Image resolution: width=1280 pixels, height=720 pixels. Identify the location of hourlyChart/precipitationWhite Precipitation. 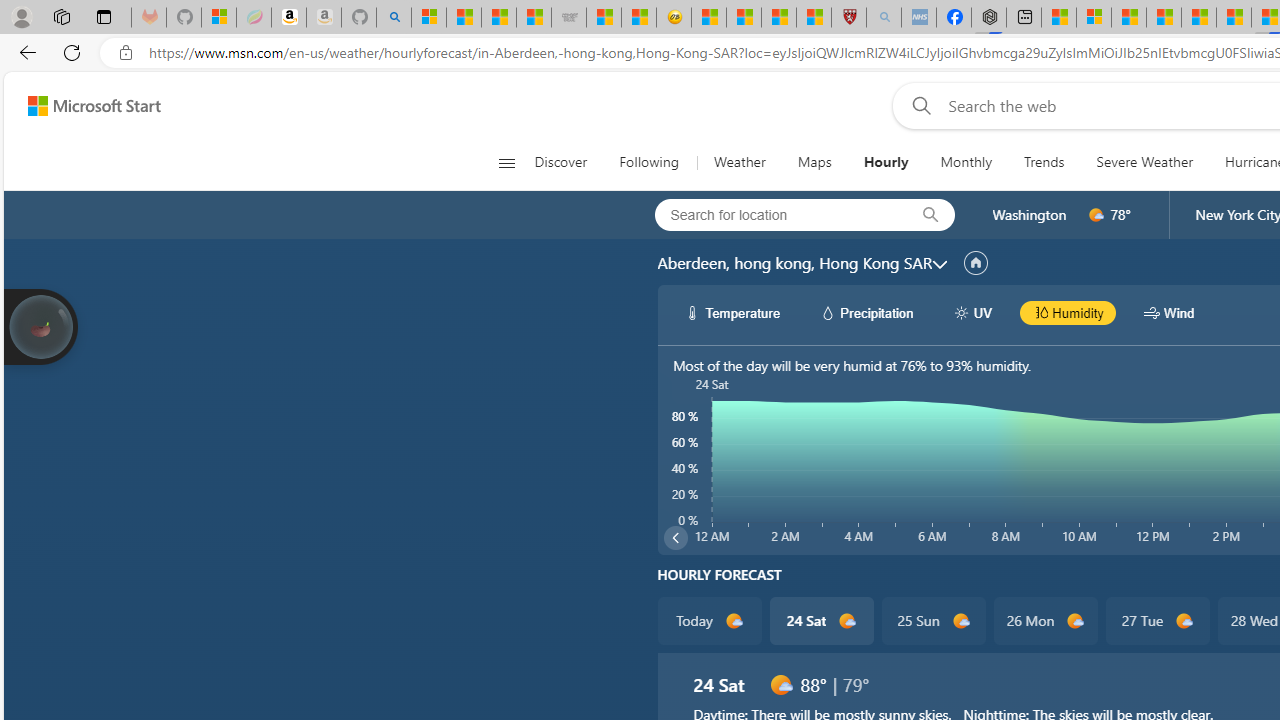
(866, 312).